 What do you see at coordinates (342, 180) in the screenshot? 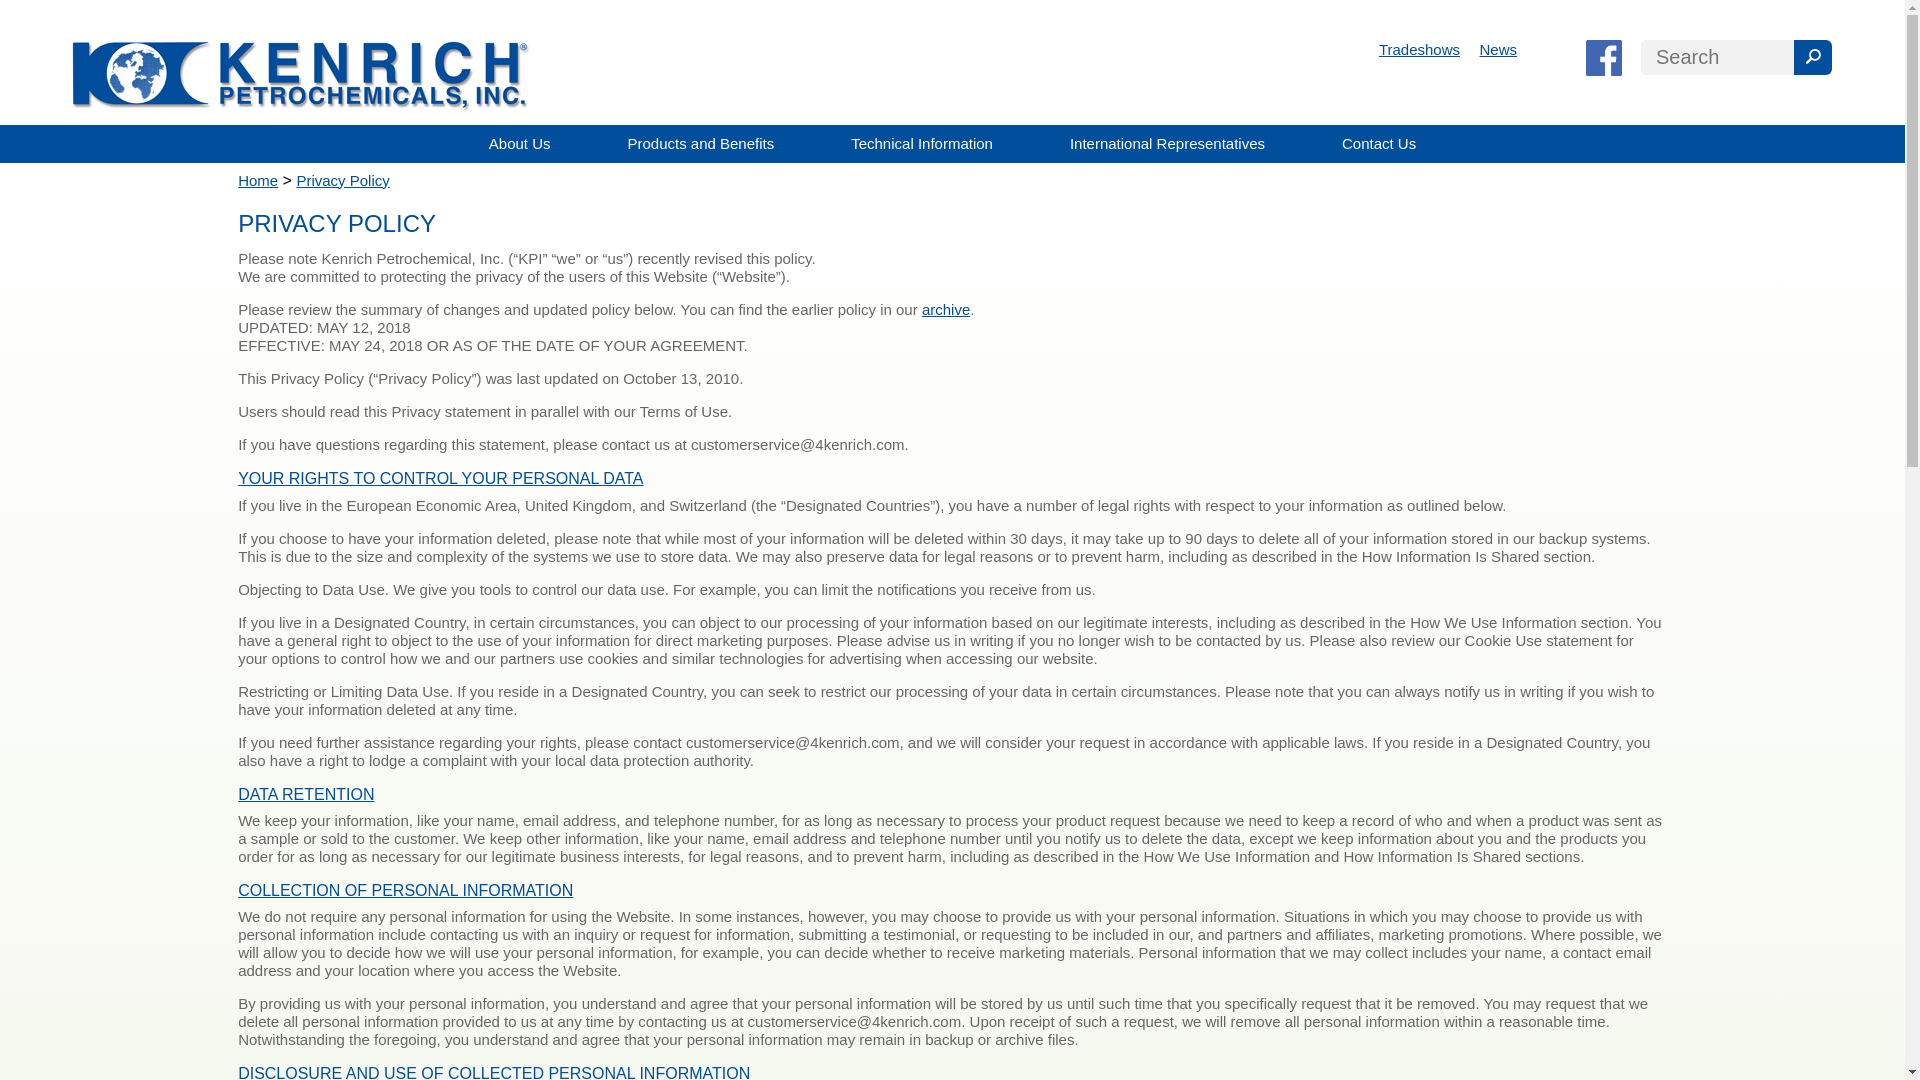
I see `Go to Privacy Policy.` at bounding box center [342, 180].